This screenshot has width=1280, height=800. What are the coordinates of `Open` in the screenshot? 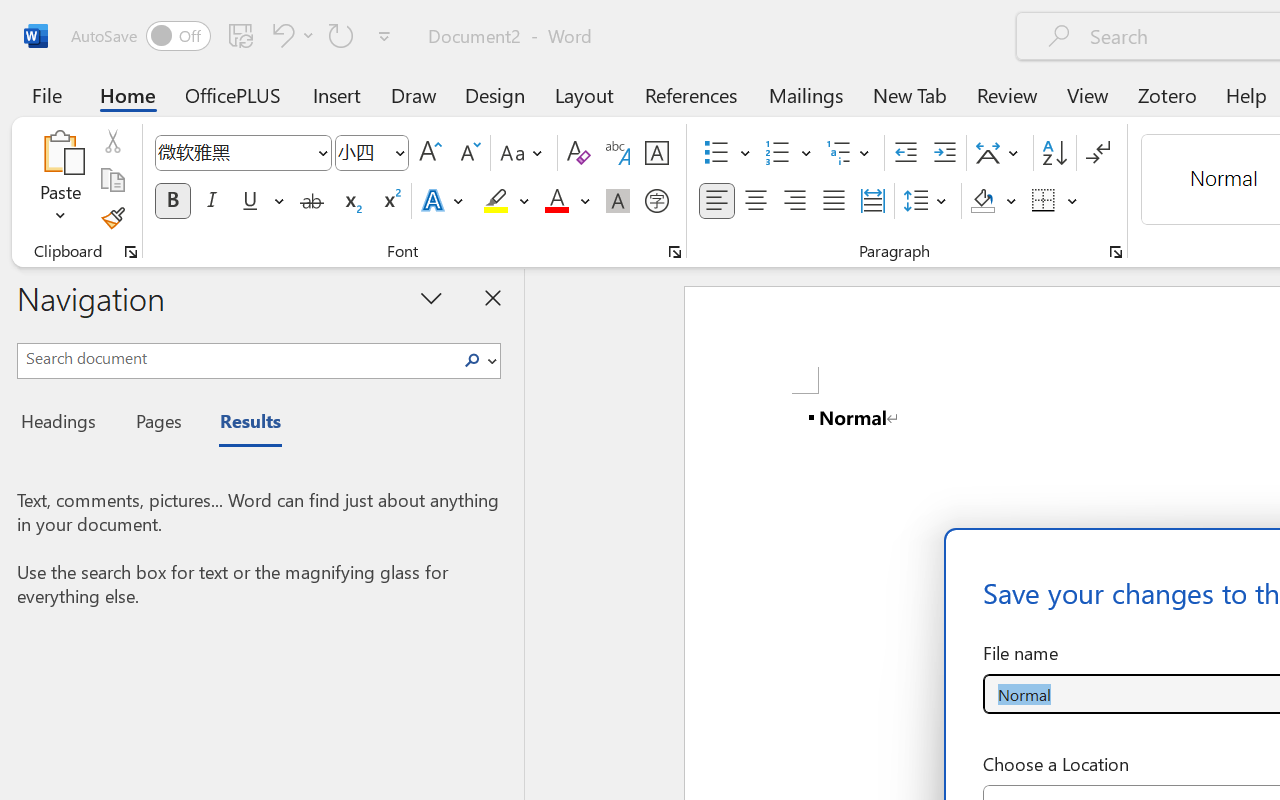 It's located at (399, 152).